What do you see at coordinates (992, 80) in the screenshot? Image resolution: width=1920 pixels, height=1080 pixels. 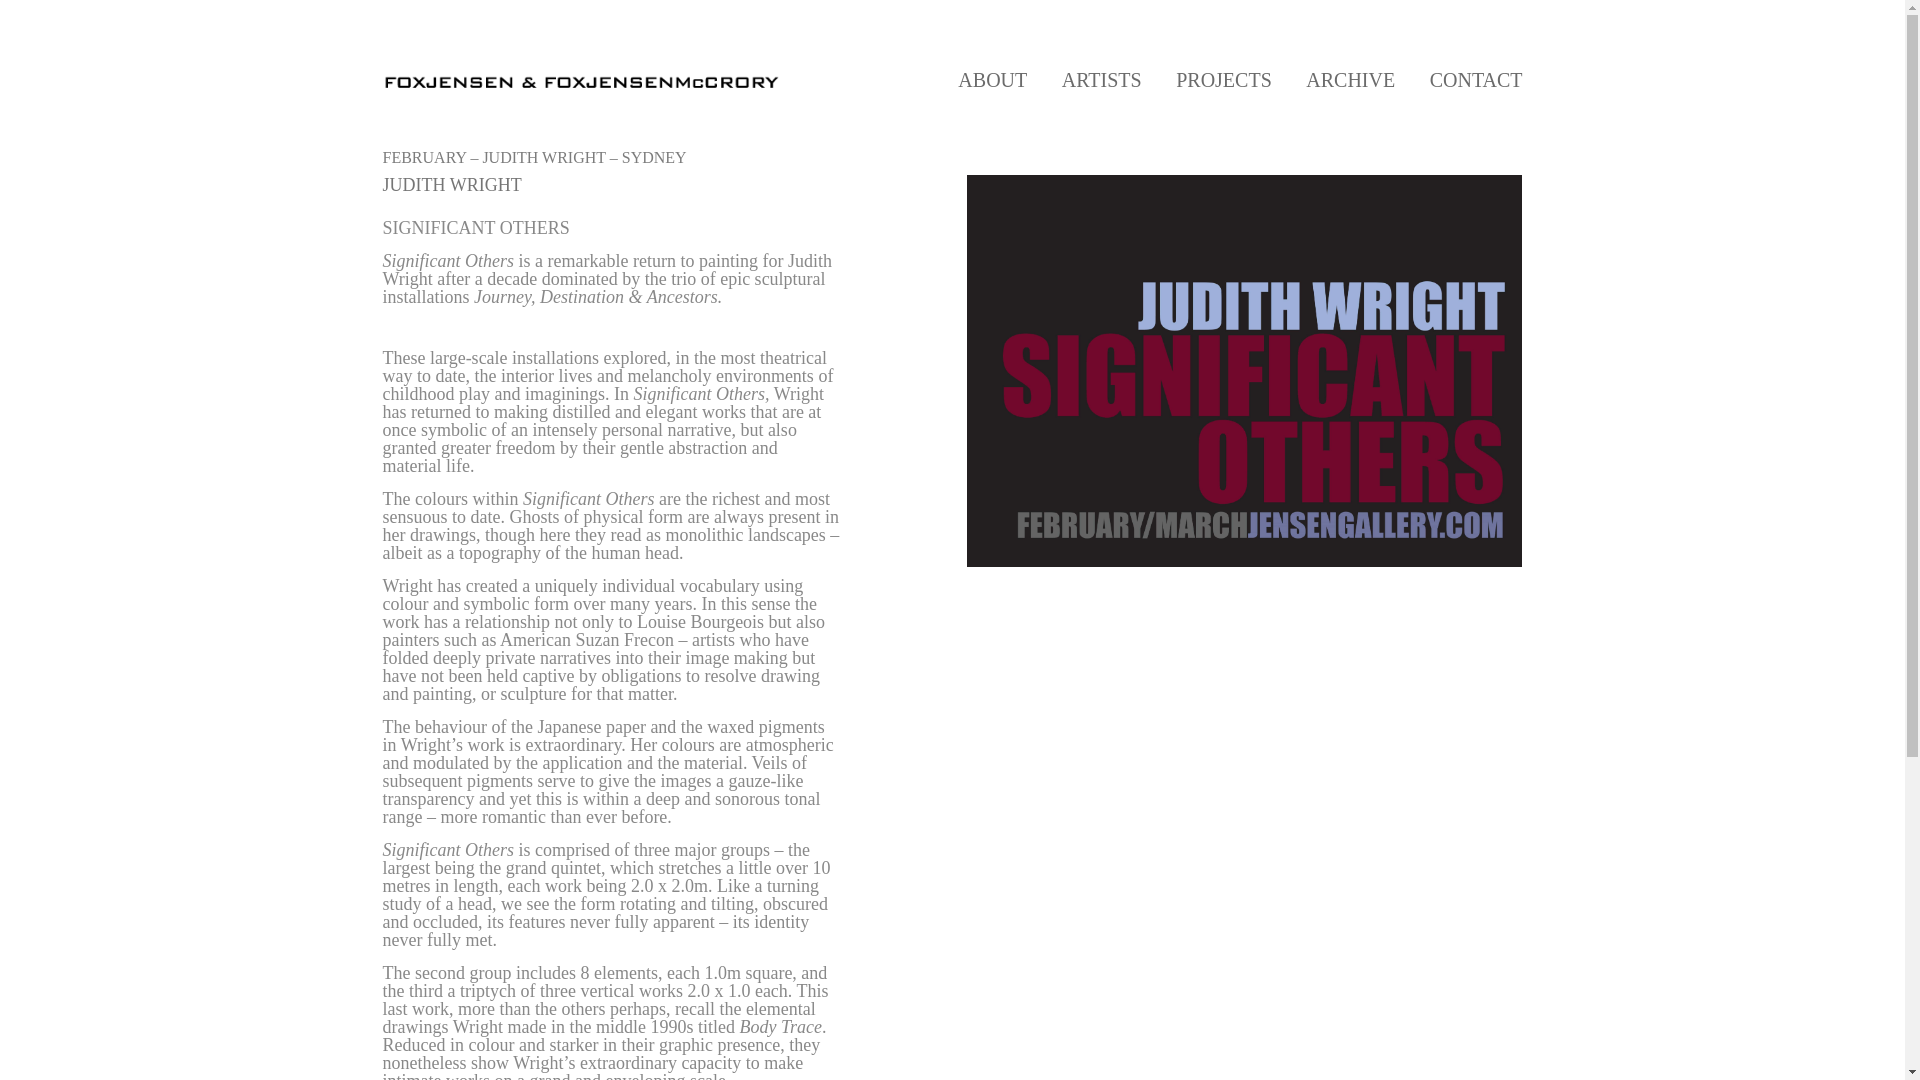 I see `ABOUT` at bounding box center [992, 80].